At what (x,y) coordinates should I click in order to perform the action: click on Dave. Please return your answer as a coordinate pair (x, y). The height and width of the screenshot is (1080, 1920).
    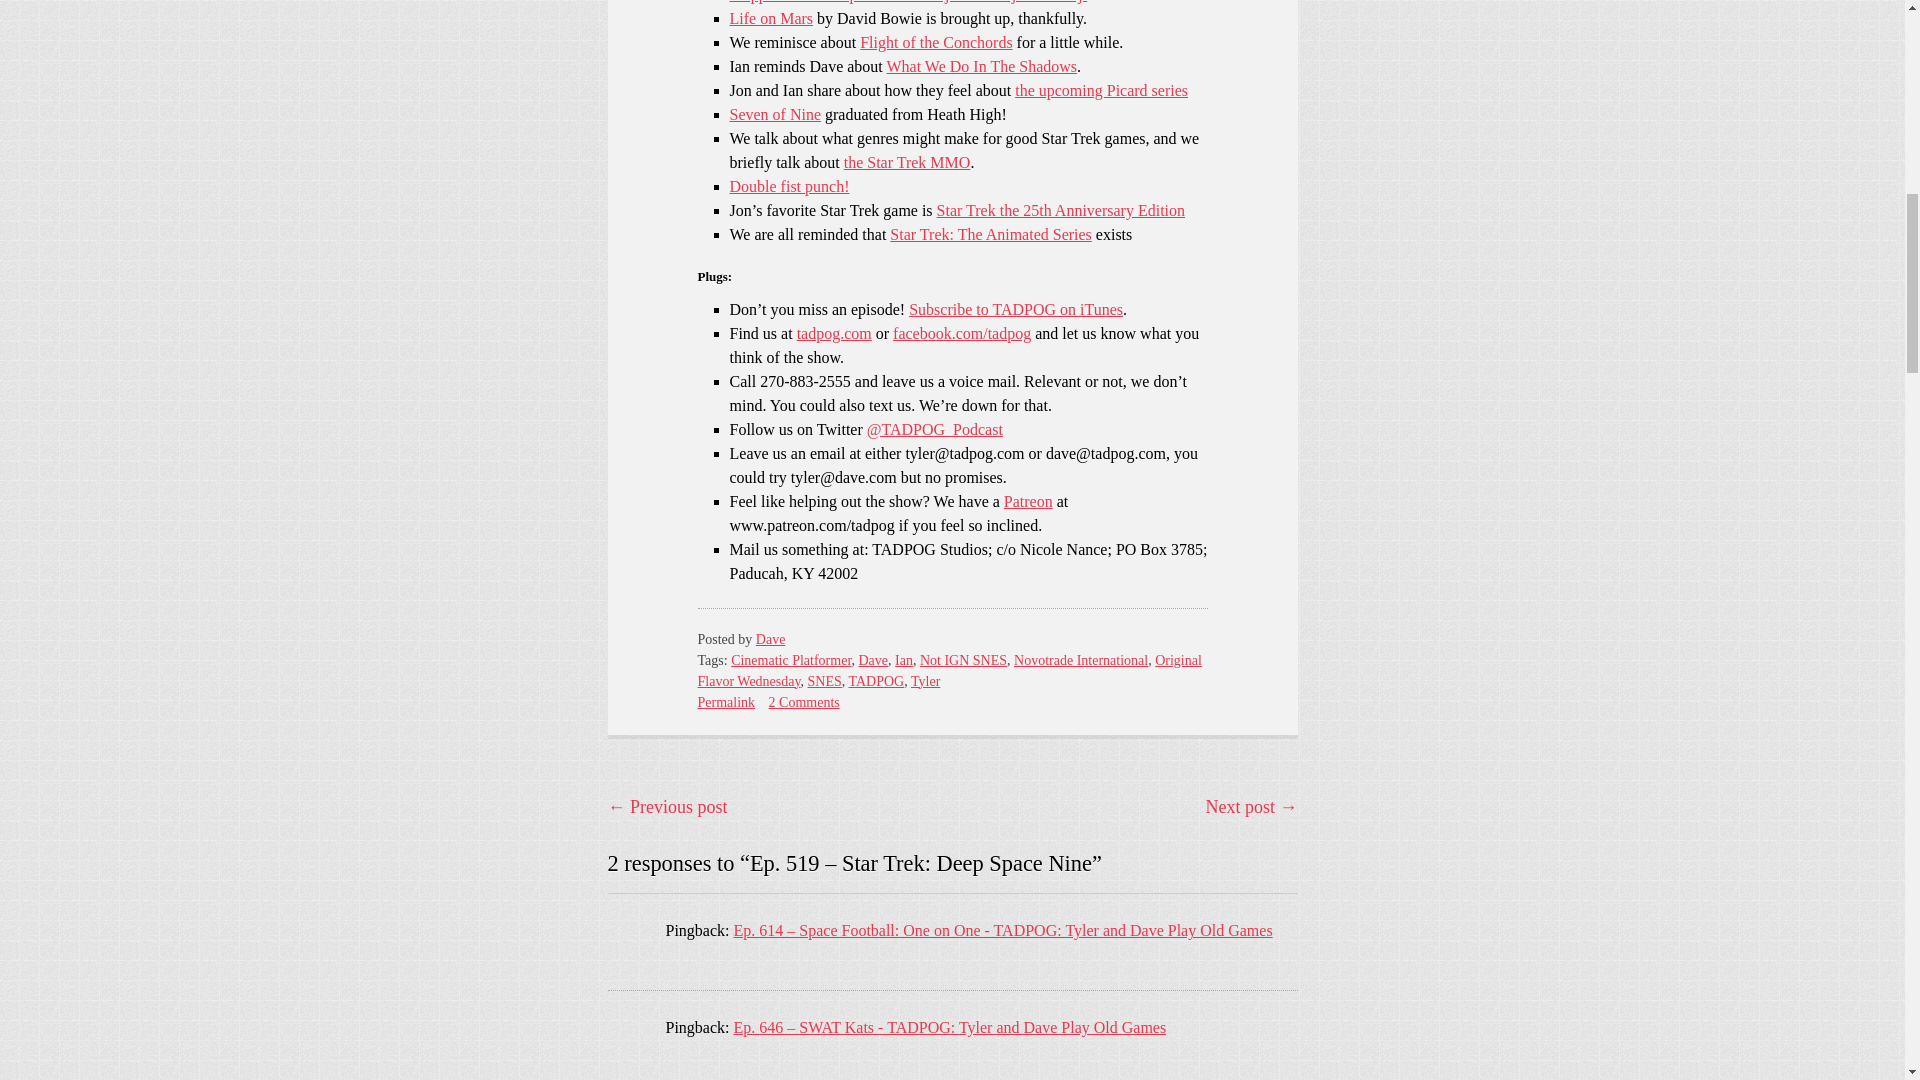
    Looking at the image, I should click on (770, 638).